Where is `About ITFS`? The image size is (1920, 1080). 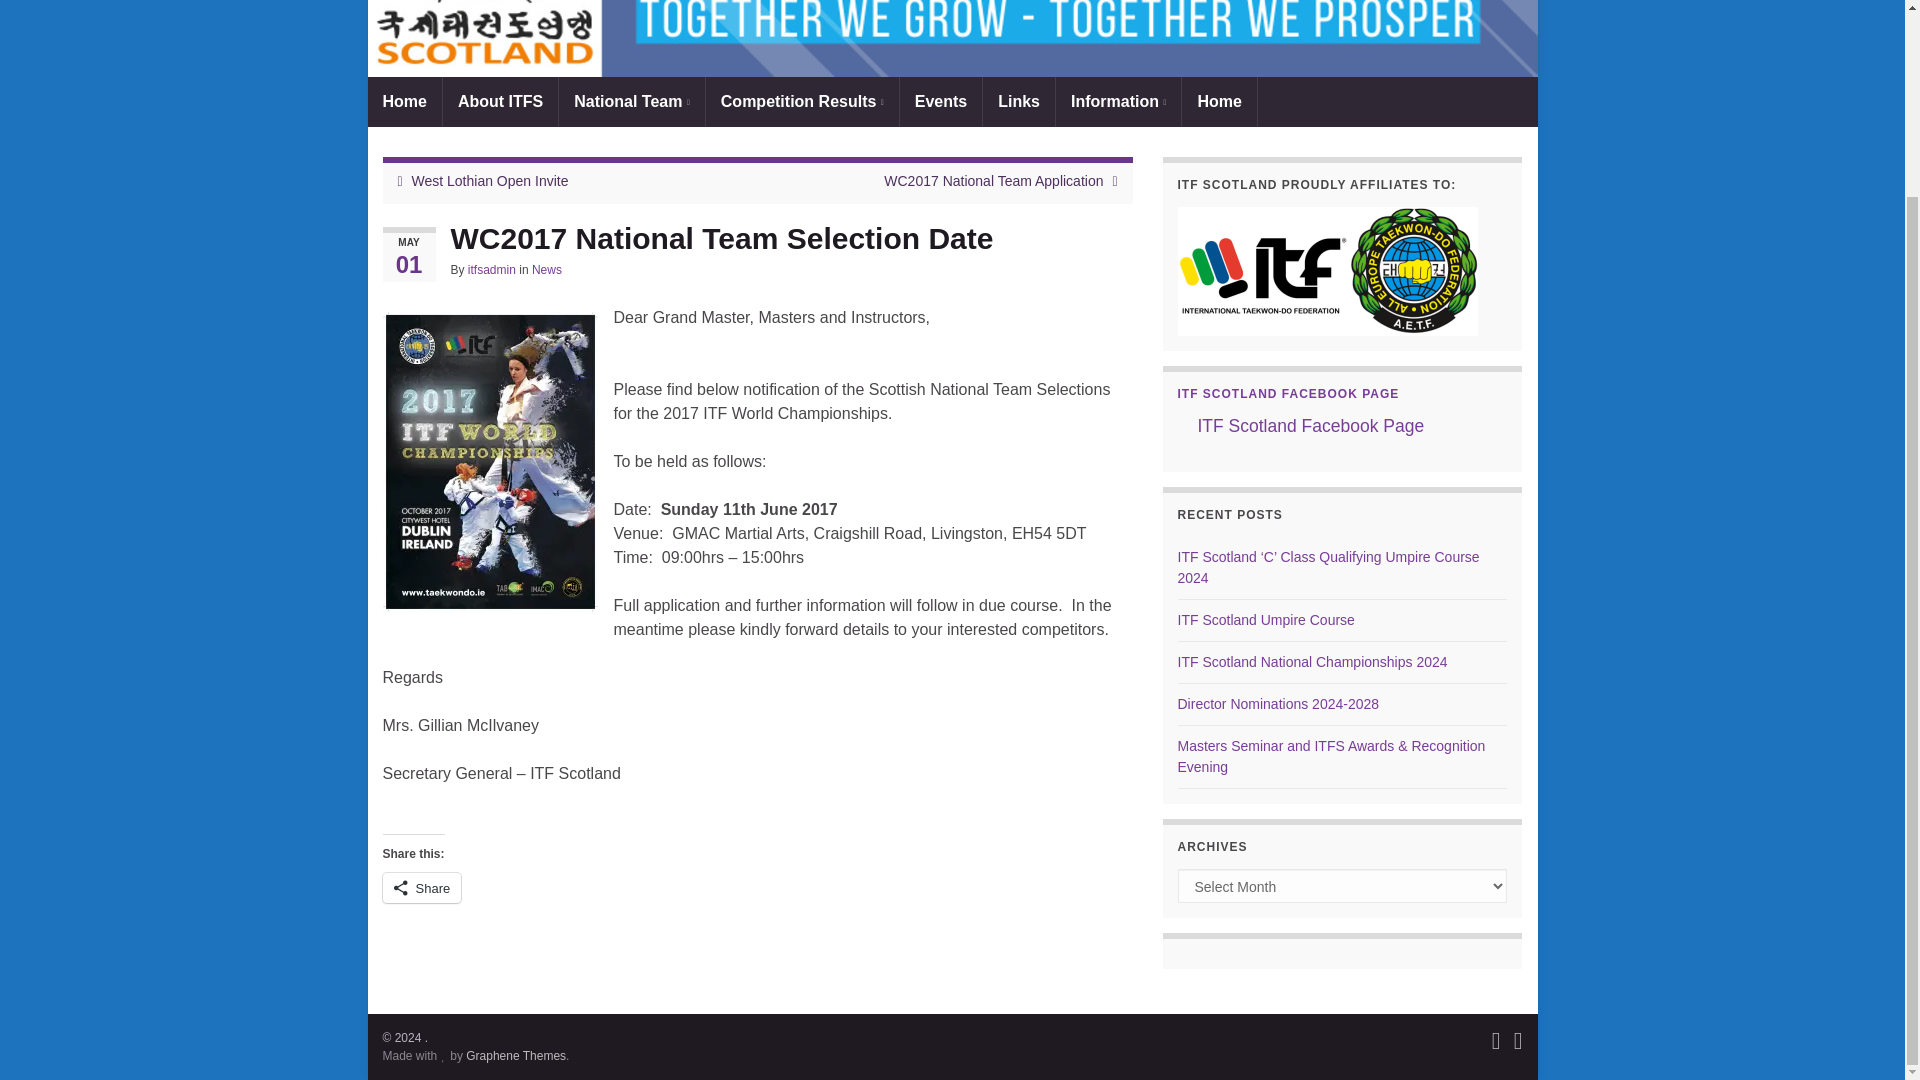 About ITFS is located at coordinates (500, 102).